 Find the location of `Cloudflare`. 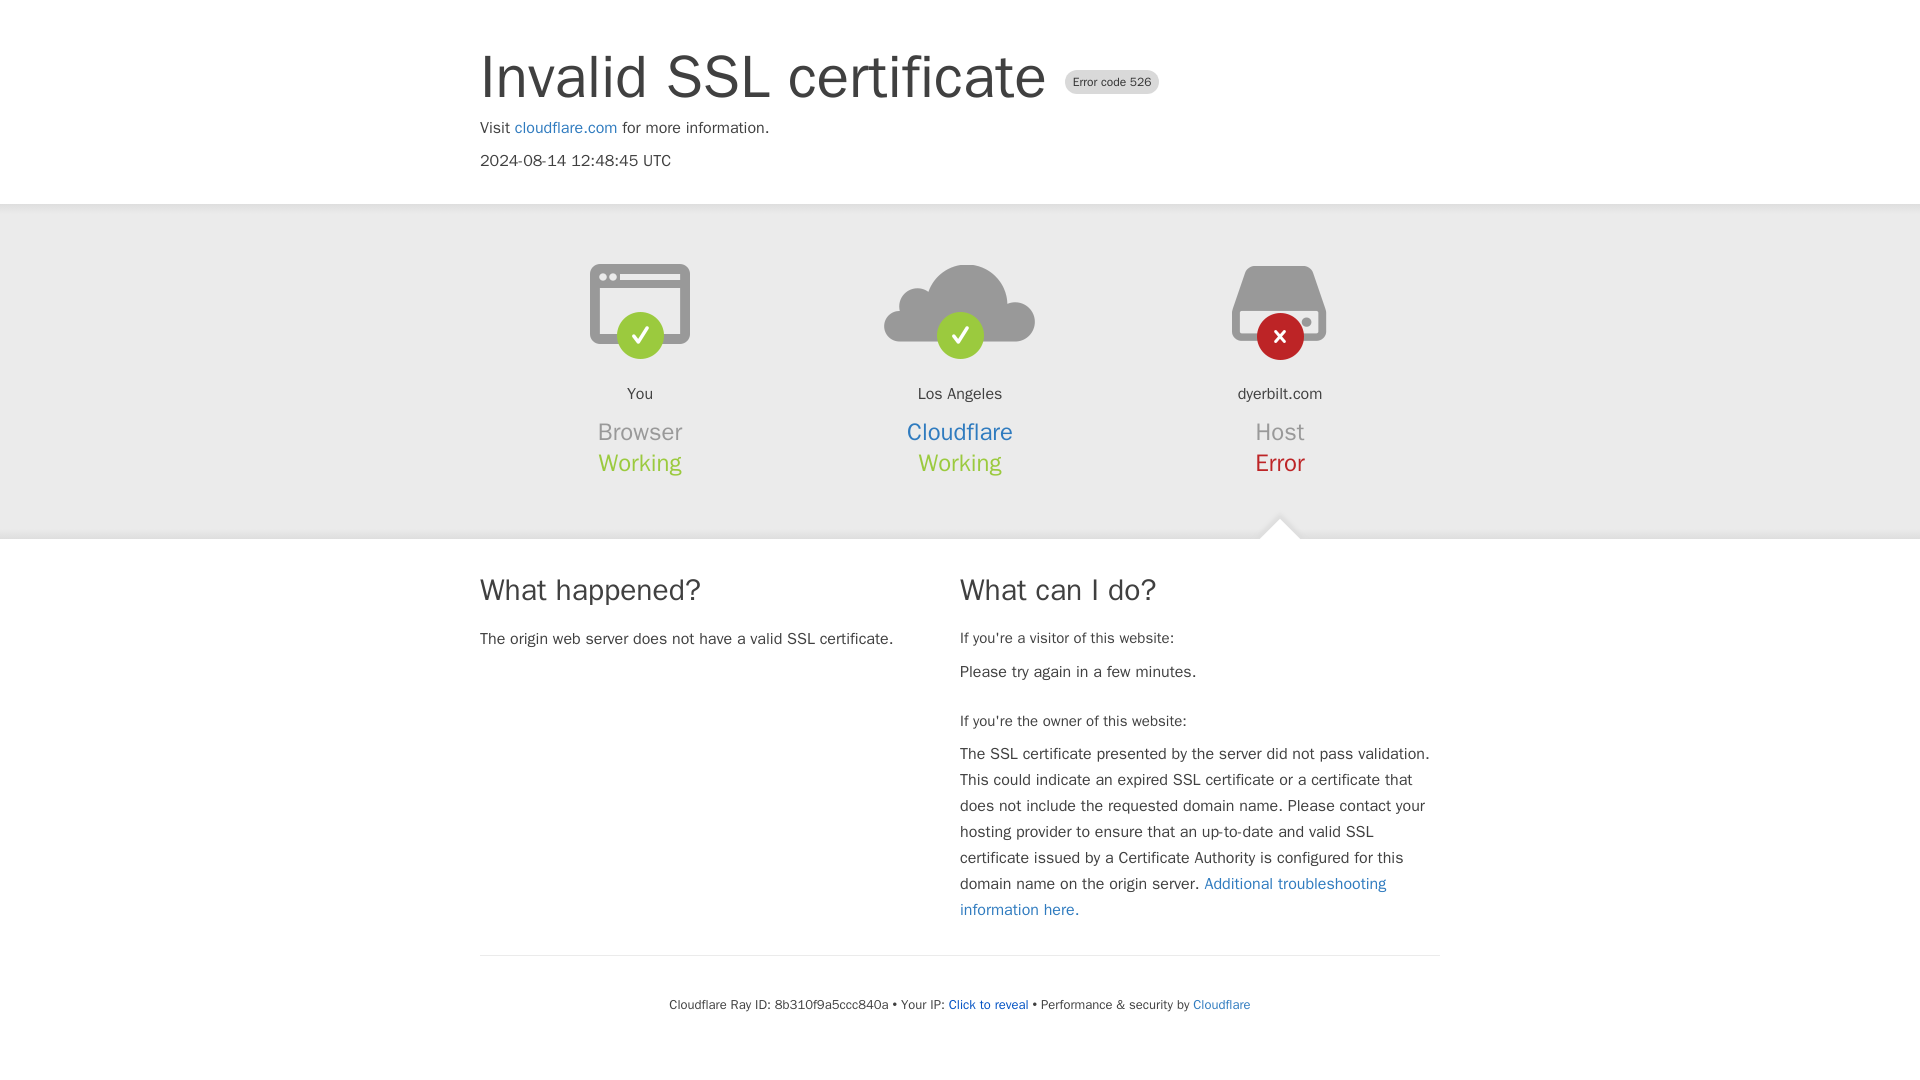

Cloudflare is located at coordinates (960, 432).